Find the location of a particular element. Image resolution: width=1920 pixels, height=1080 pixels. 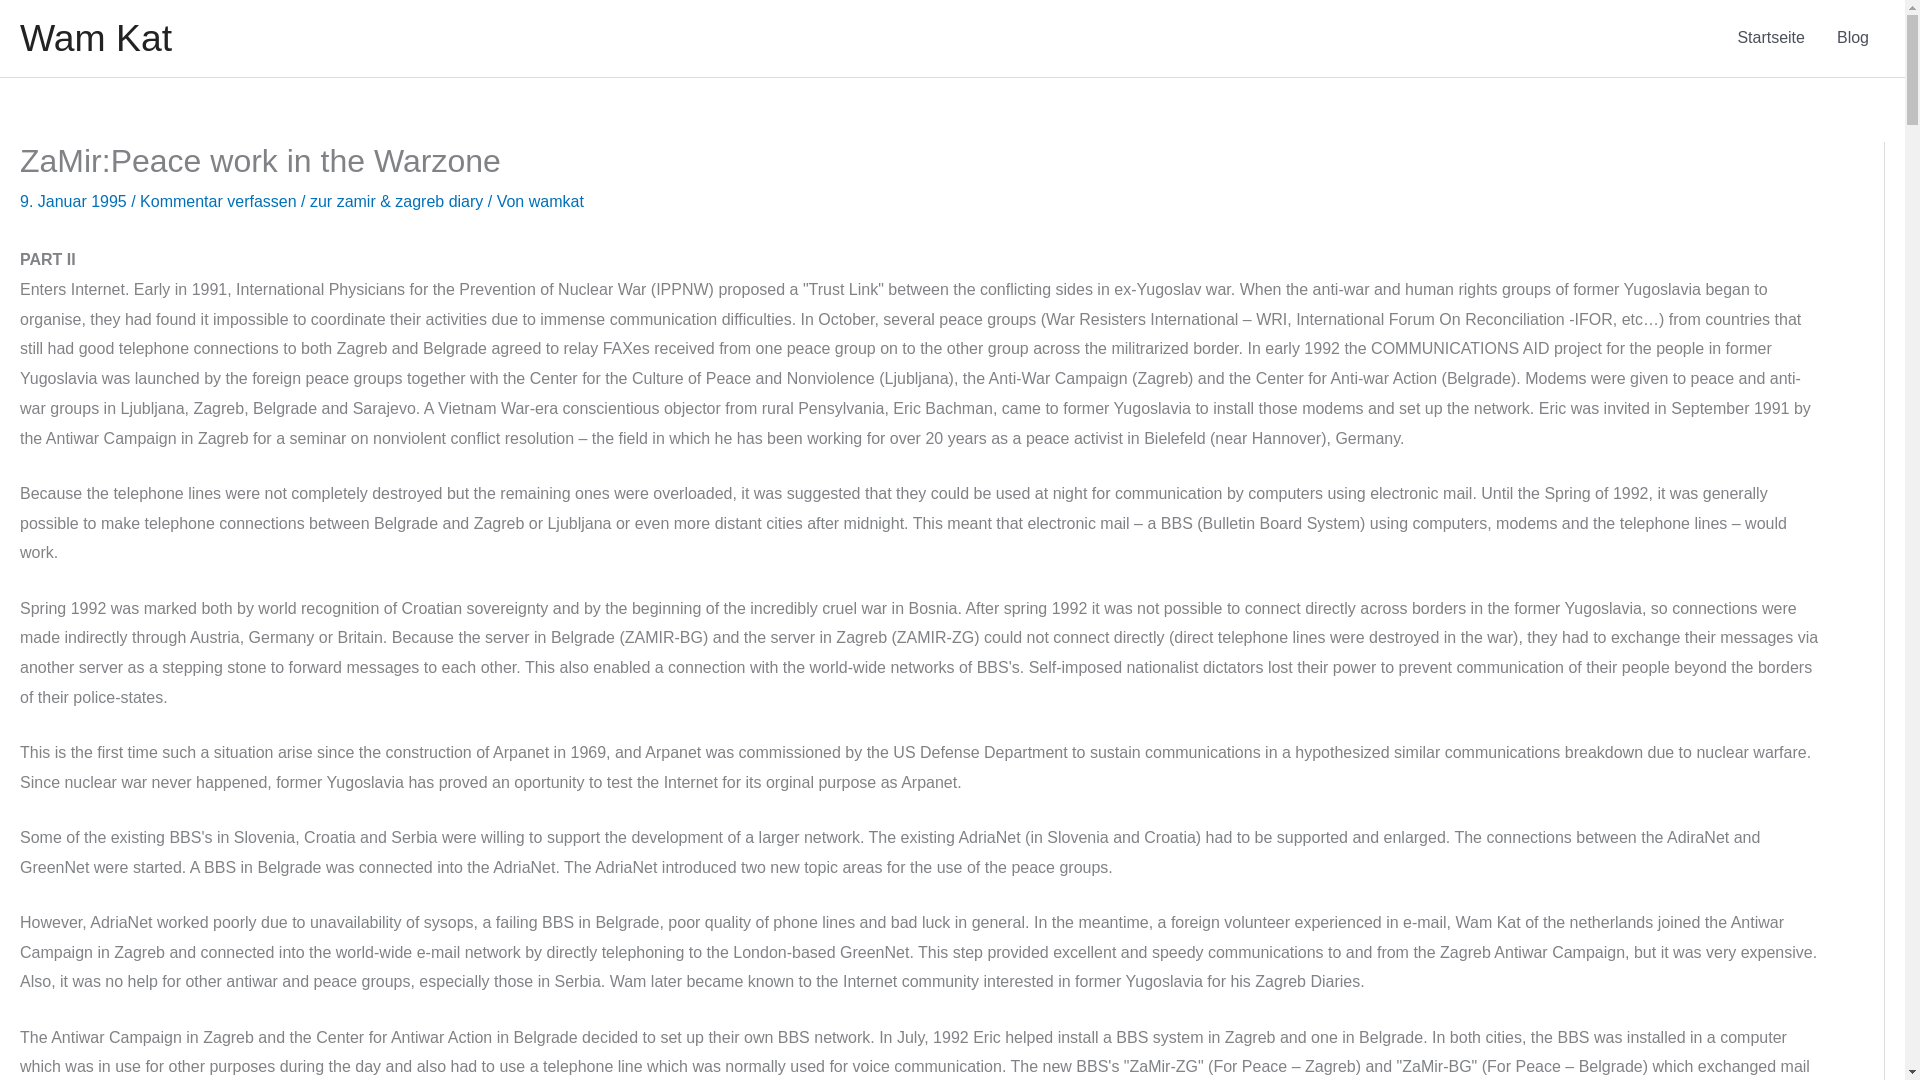

wamkat is located at coordinates (556, 201).